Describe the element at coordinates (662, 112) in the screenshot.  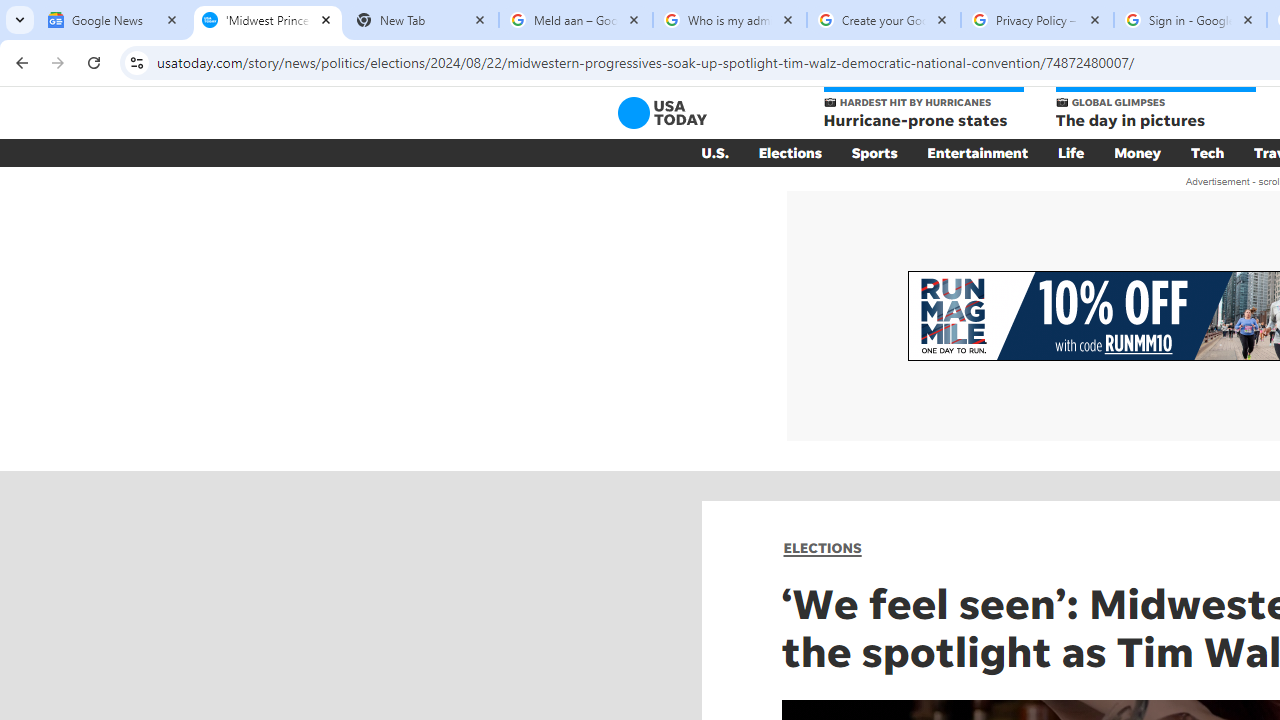
I see `USA TODAY` at that location.